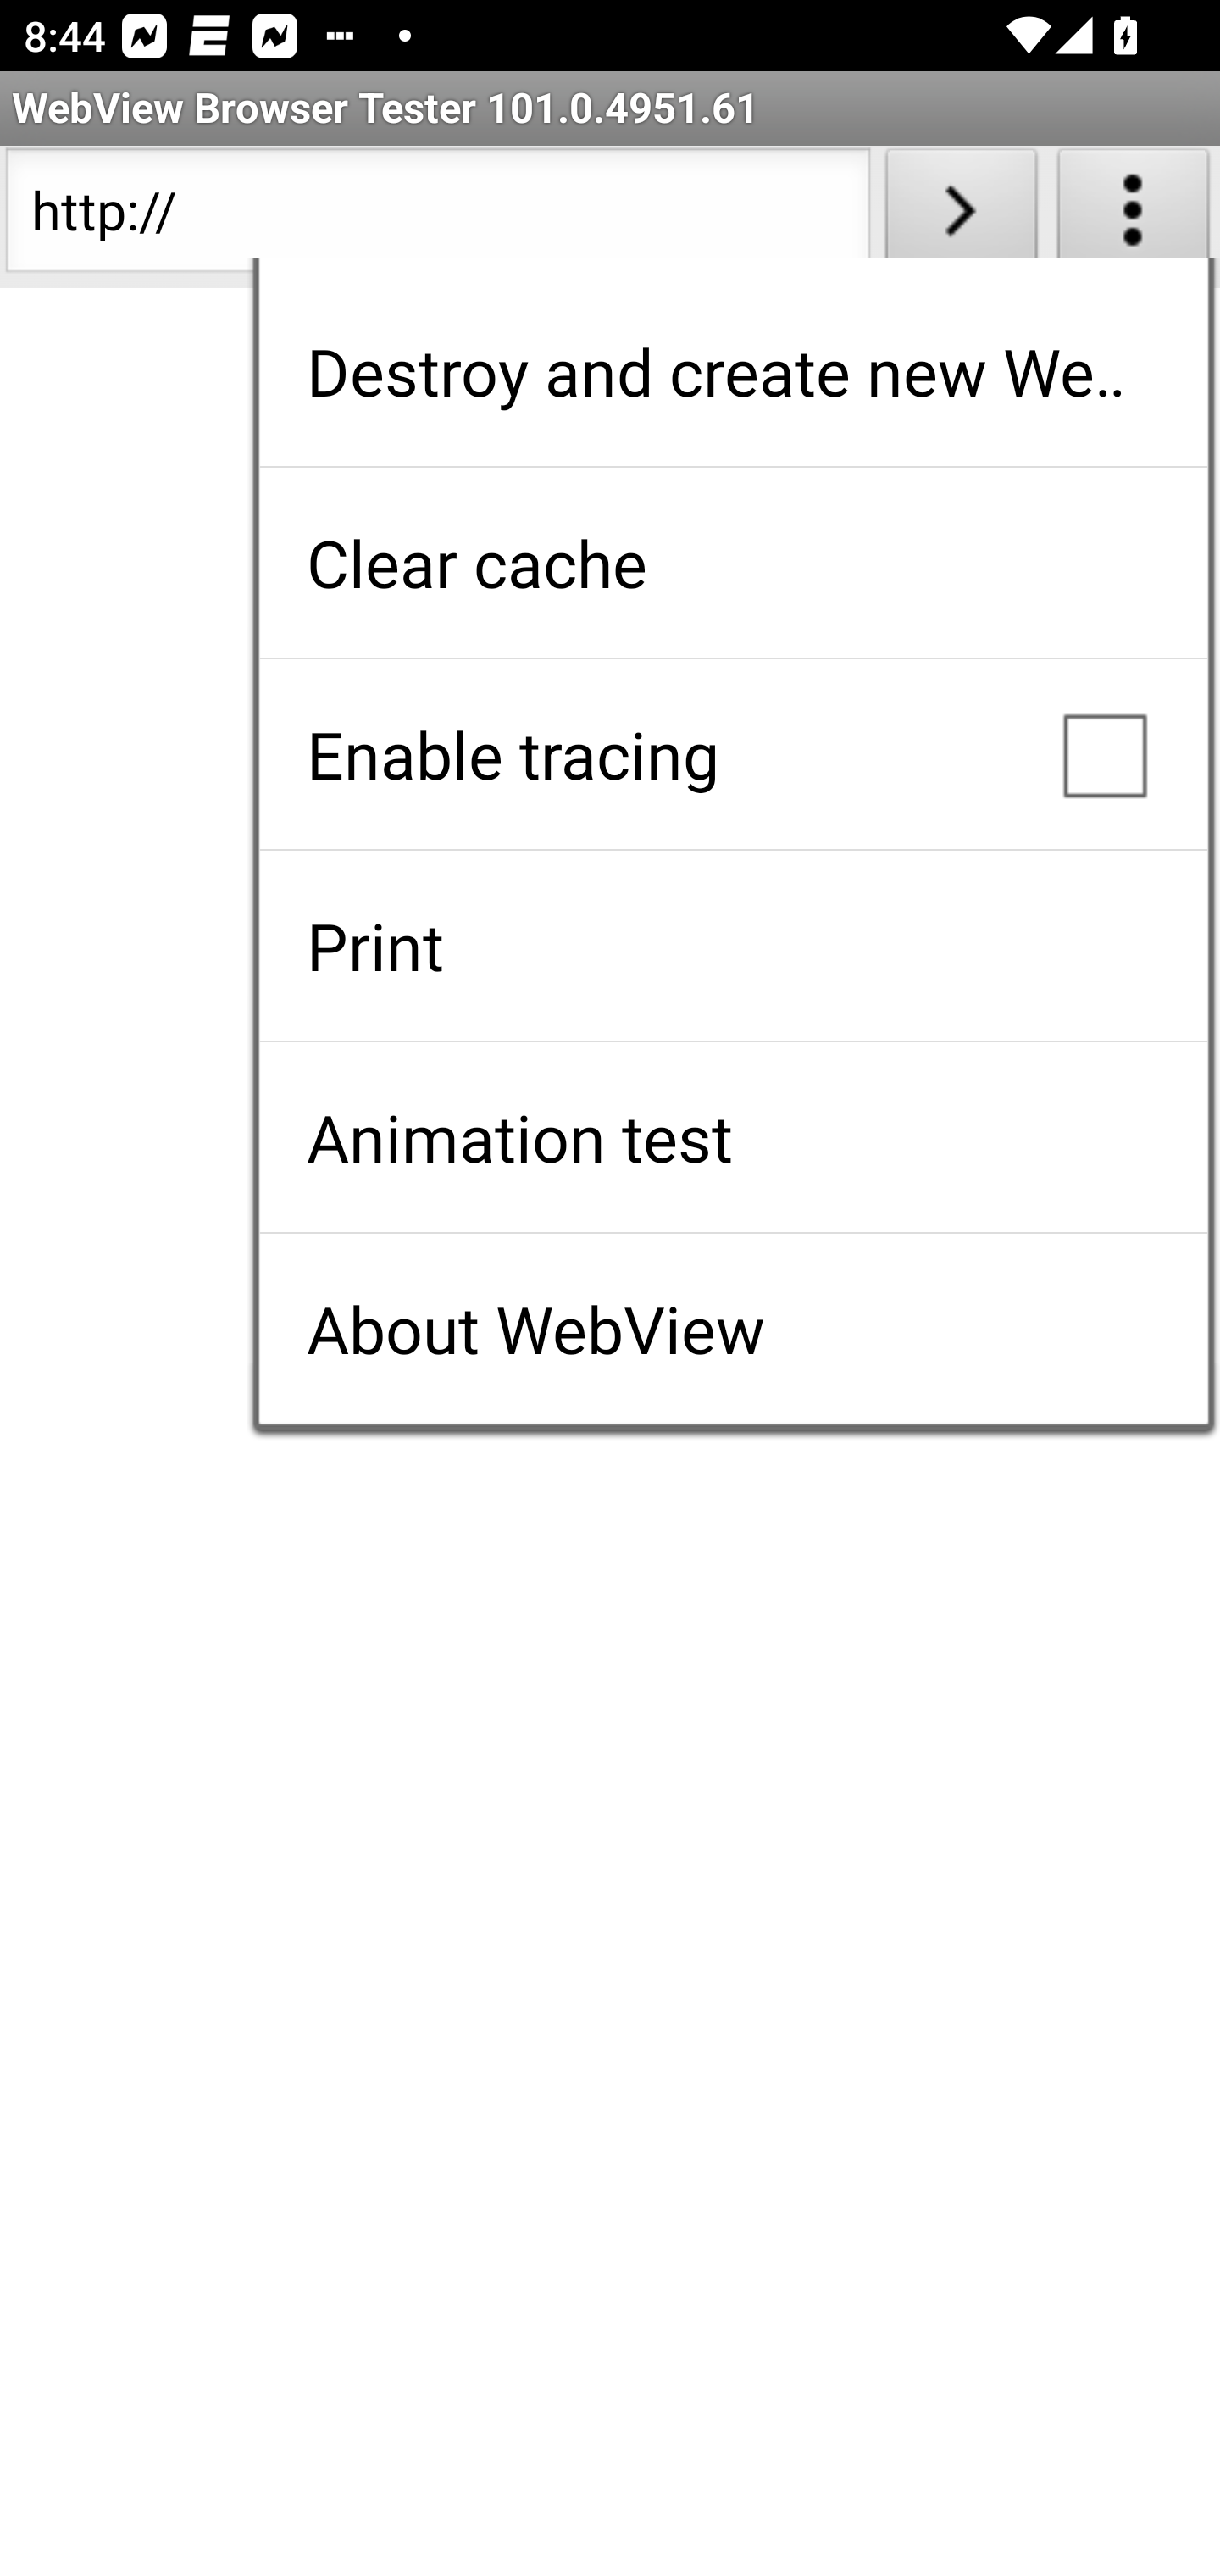 Image resolution: width=1220 pixels, height=2576 pixels. What do you see at coordinates (733, 1137) in the screenshot?
I see `Animation test` at bounding box center [733, 1137].